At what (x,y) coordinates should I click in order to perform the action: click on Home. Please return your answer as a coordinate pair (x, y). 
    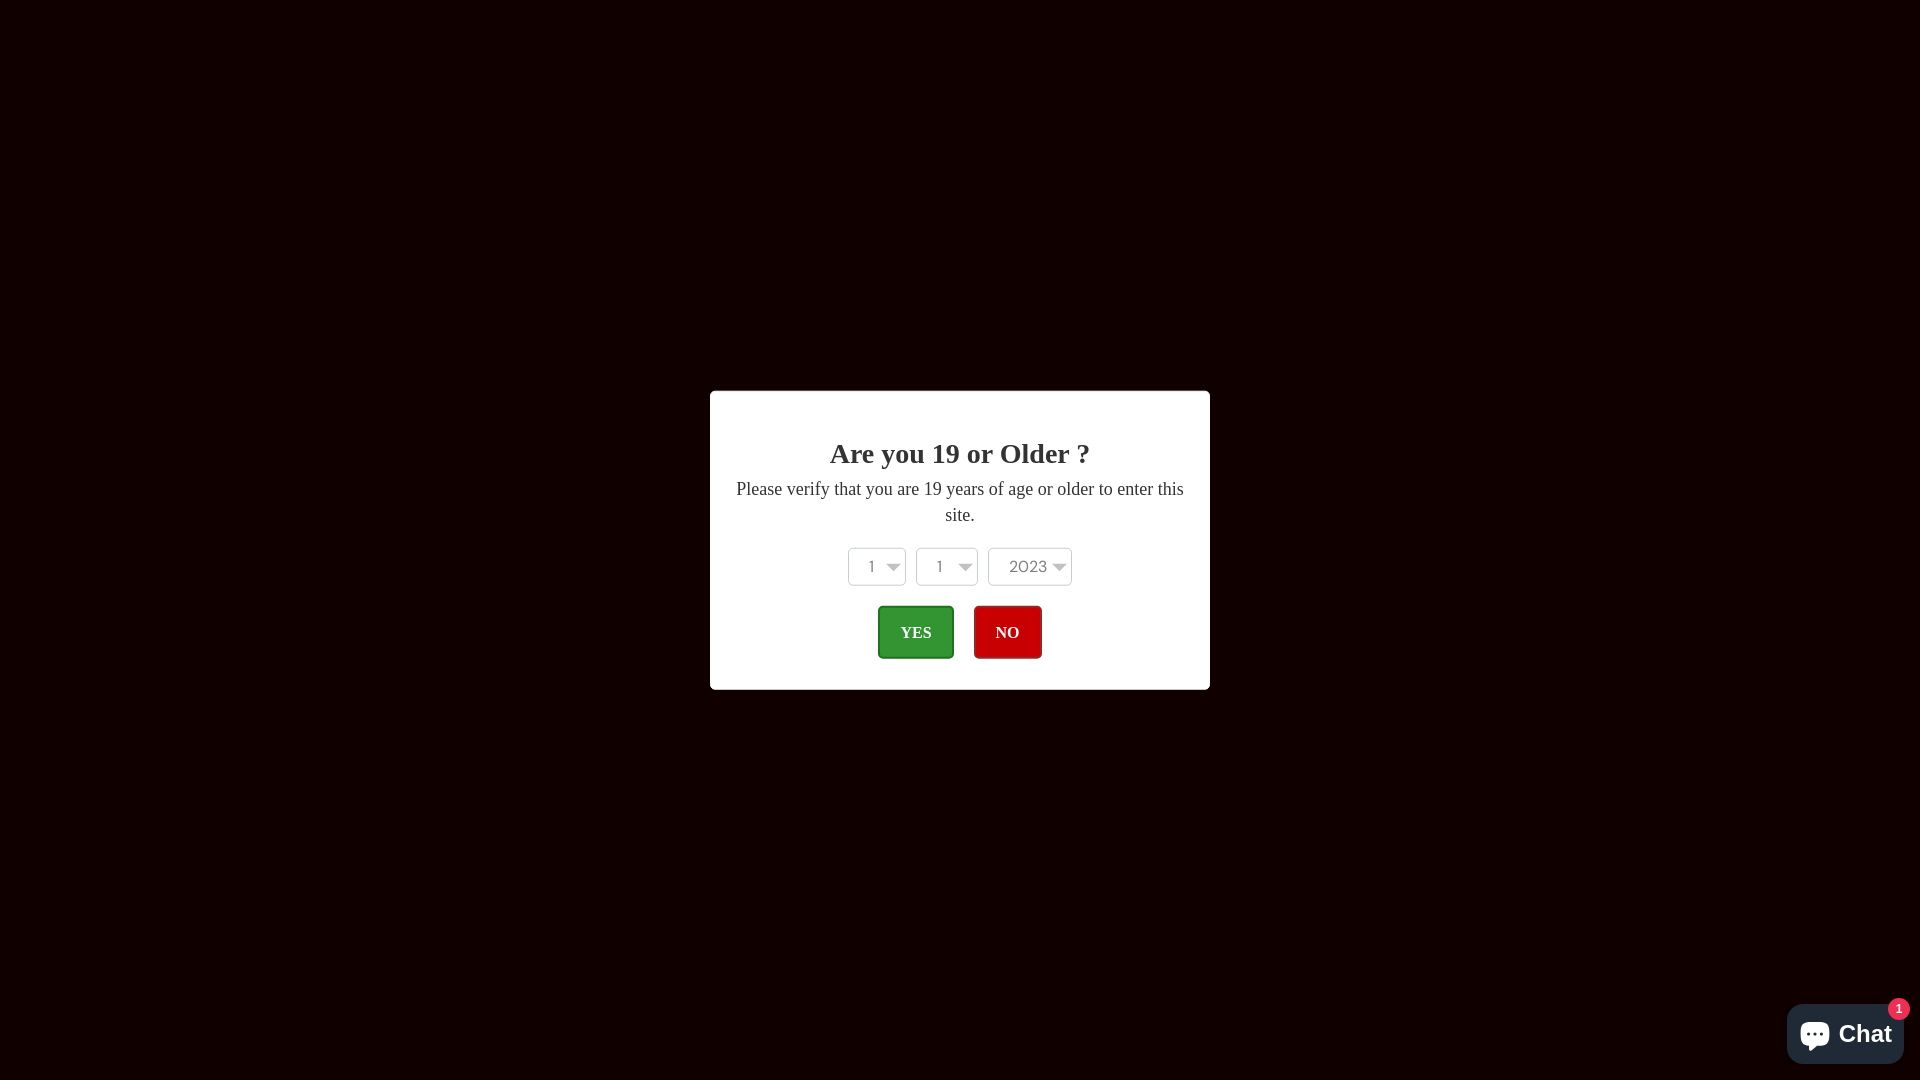
    Looking at the image, I should click on (436, 123).